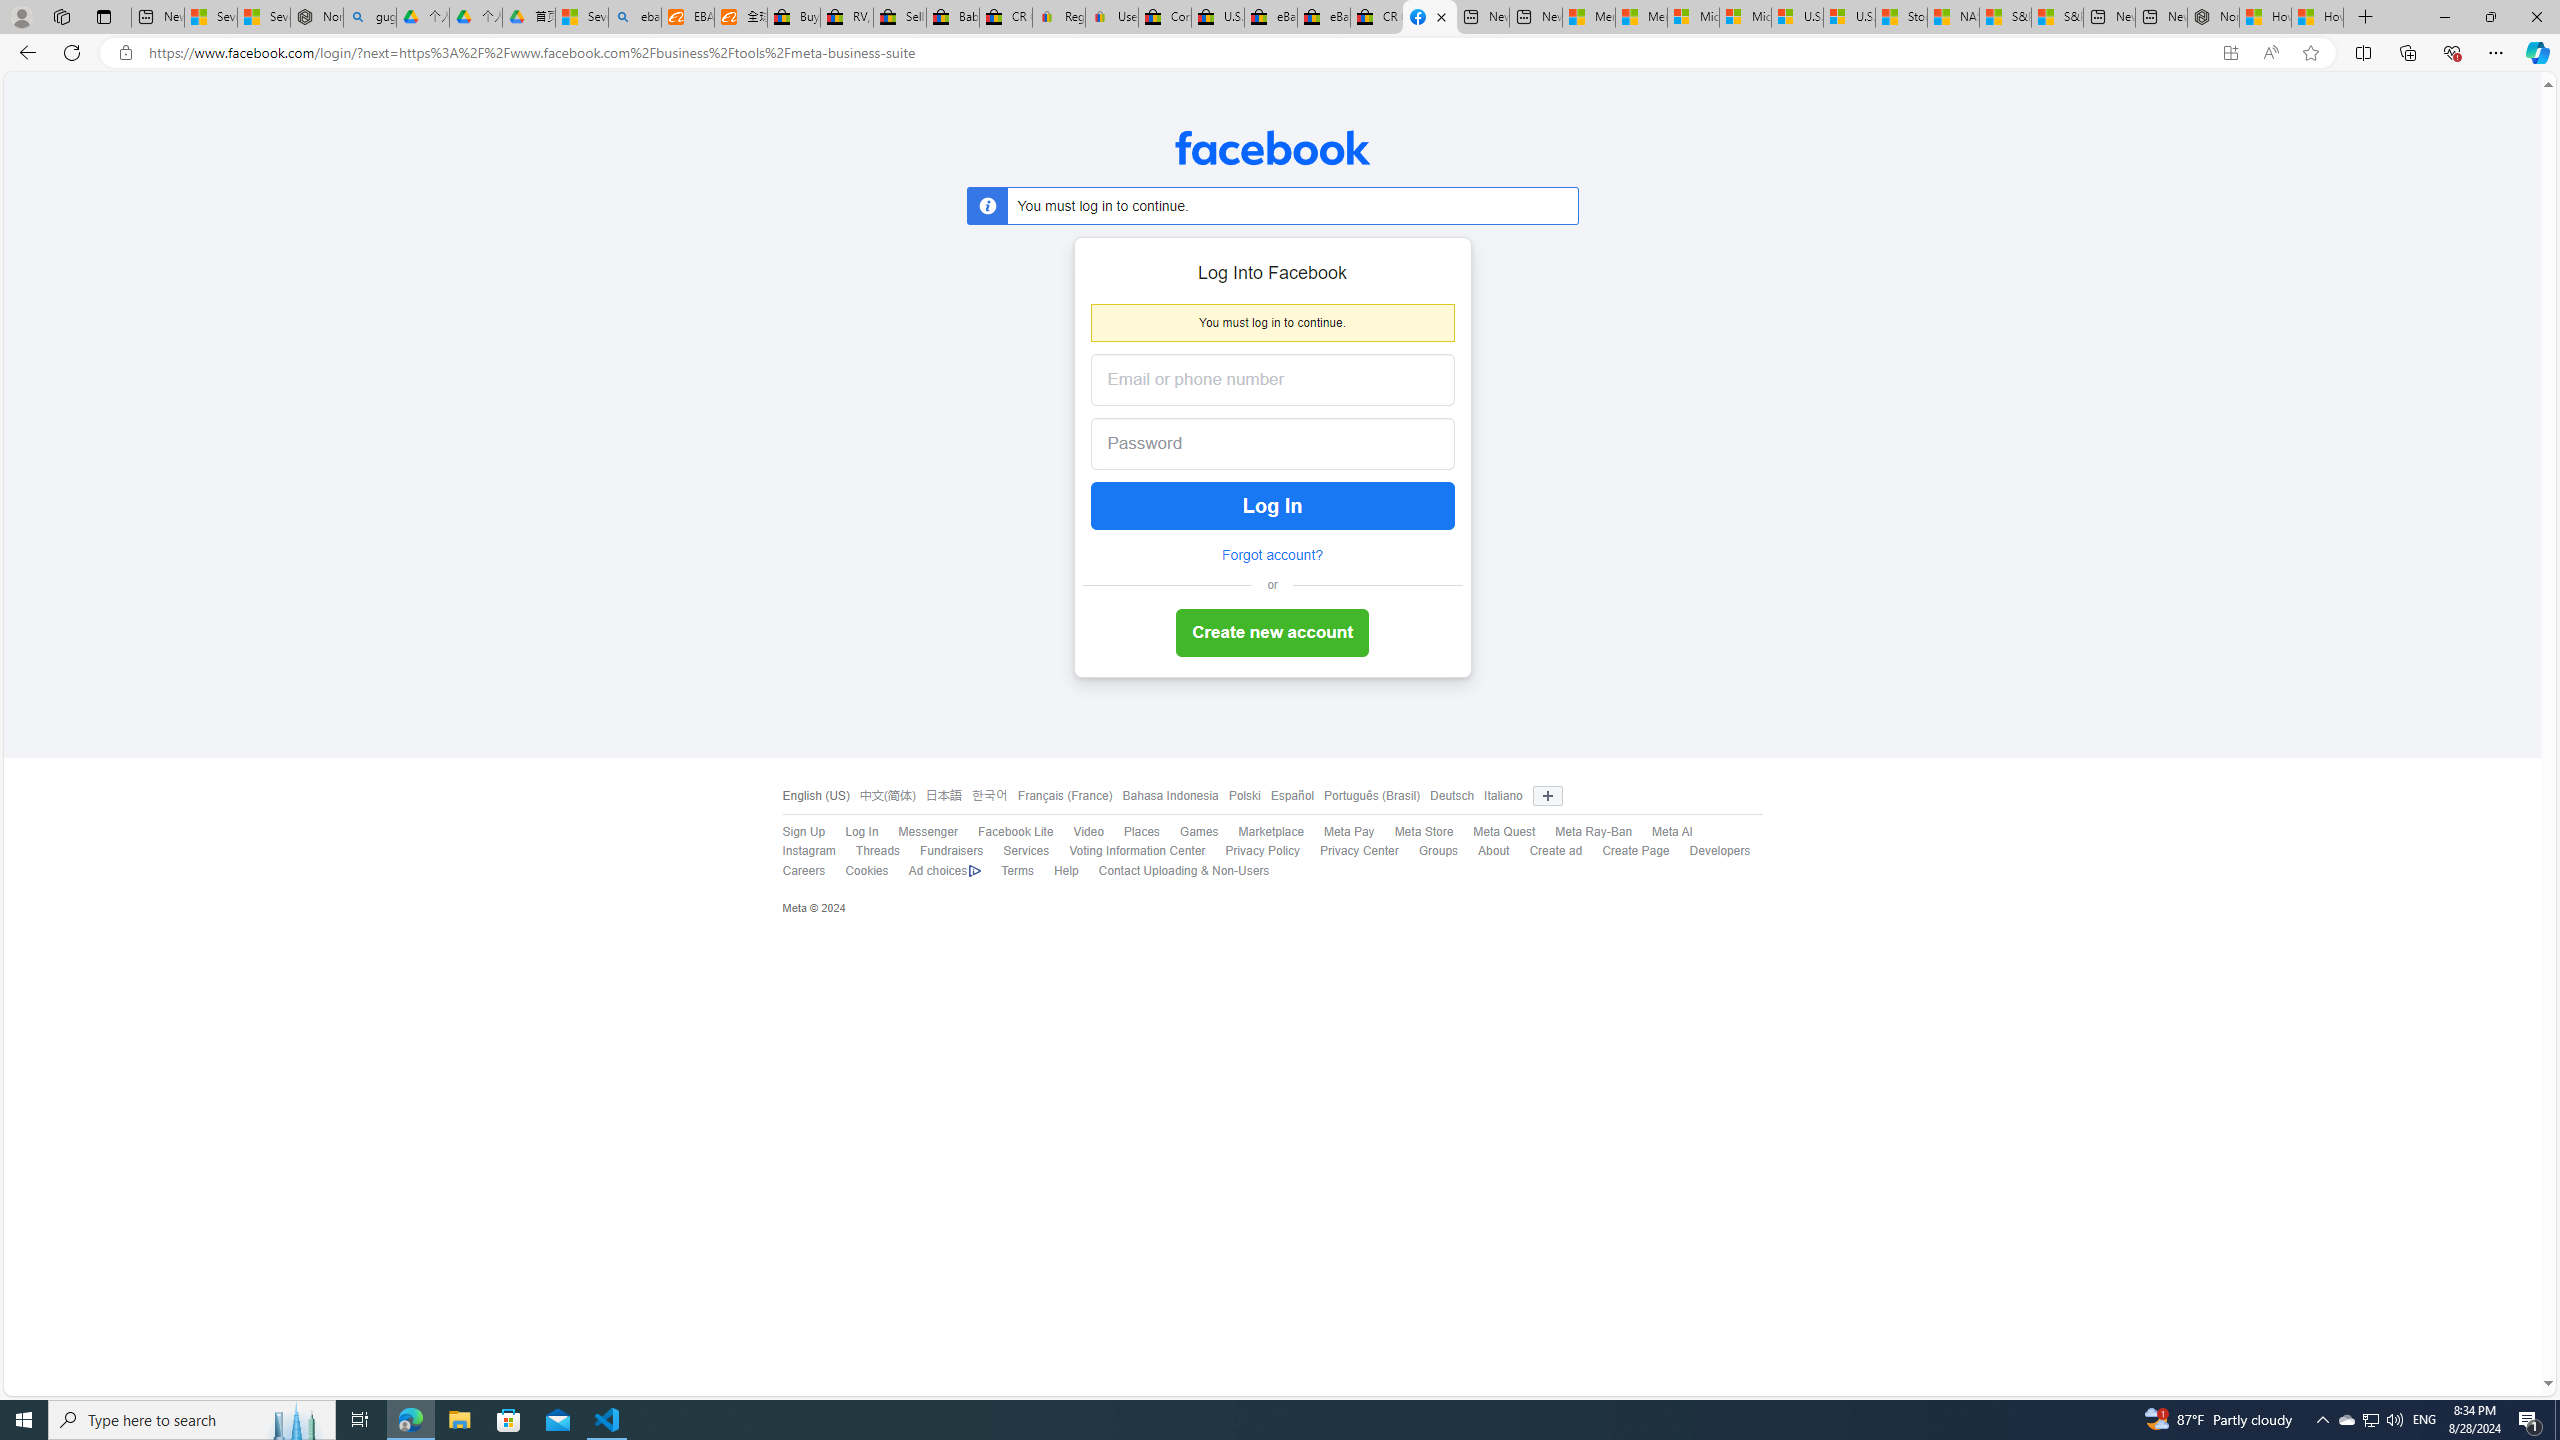 The width and height of the screenshot is (2560, 1440). Describe the element at coordinates (1414, 832) in the screenshot. I see `Meta Store` at that location.